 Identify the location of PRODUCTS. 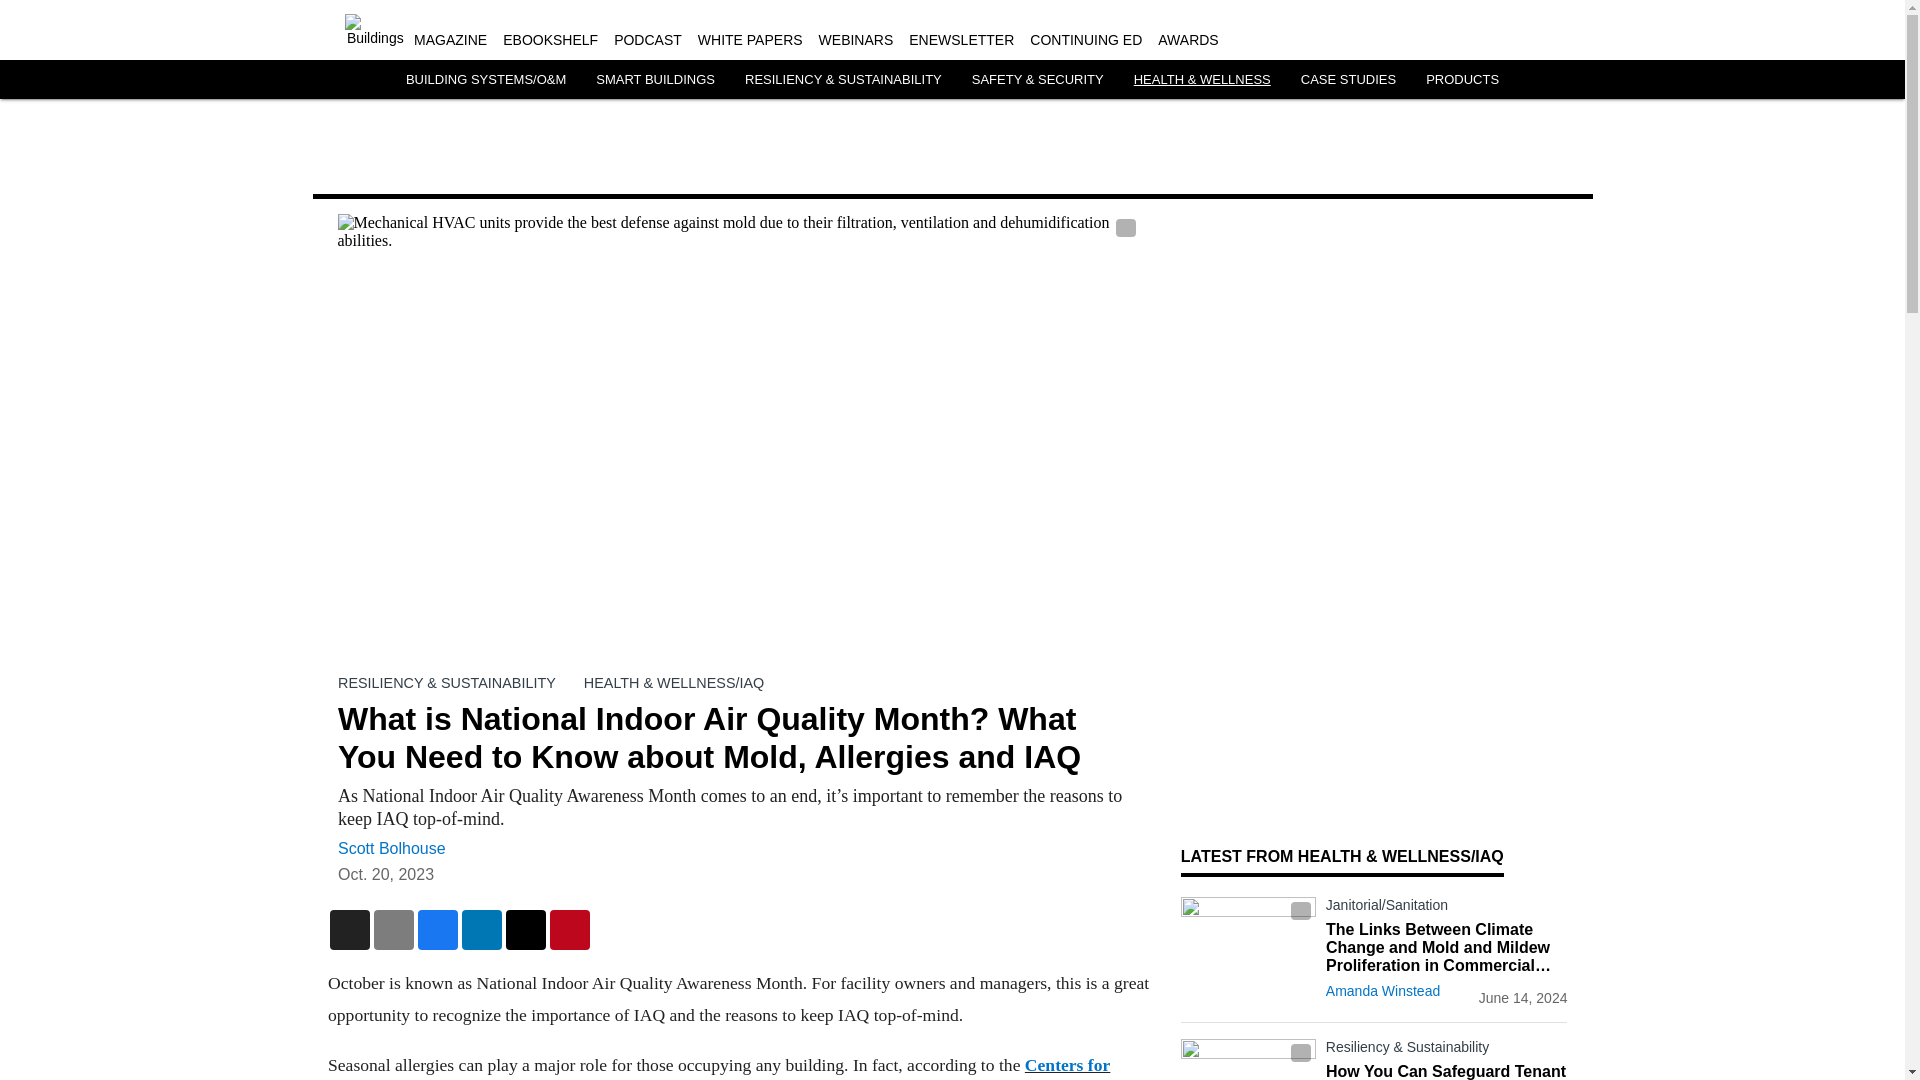
(1462, 80).